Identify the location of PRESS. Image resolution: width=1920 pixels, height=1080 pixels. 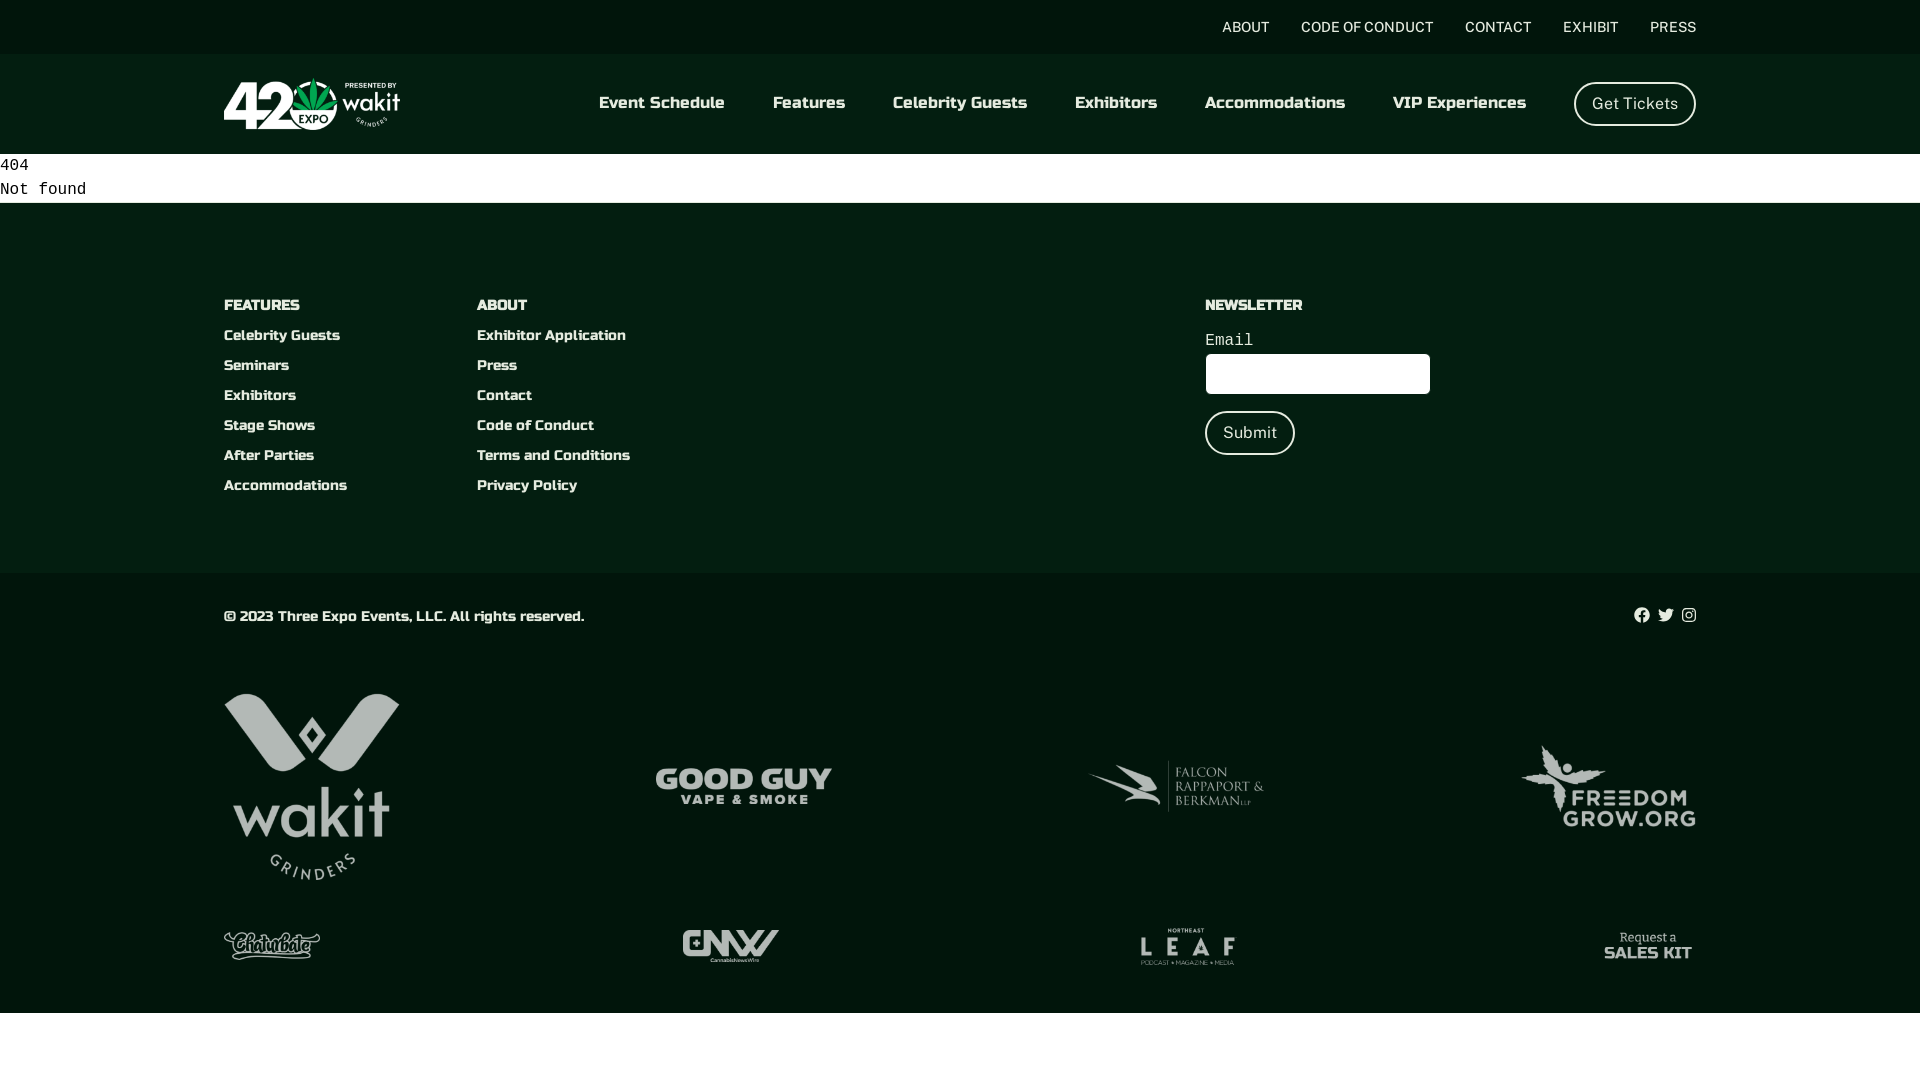
(1673, 27).